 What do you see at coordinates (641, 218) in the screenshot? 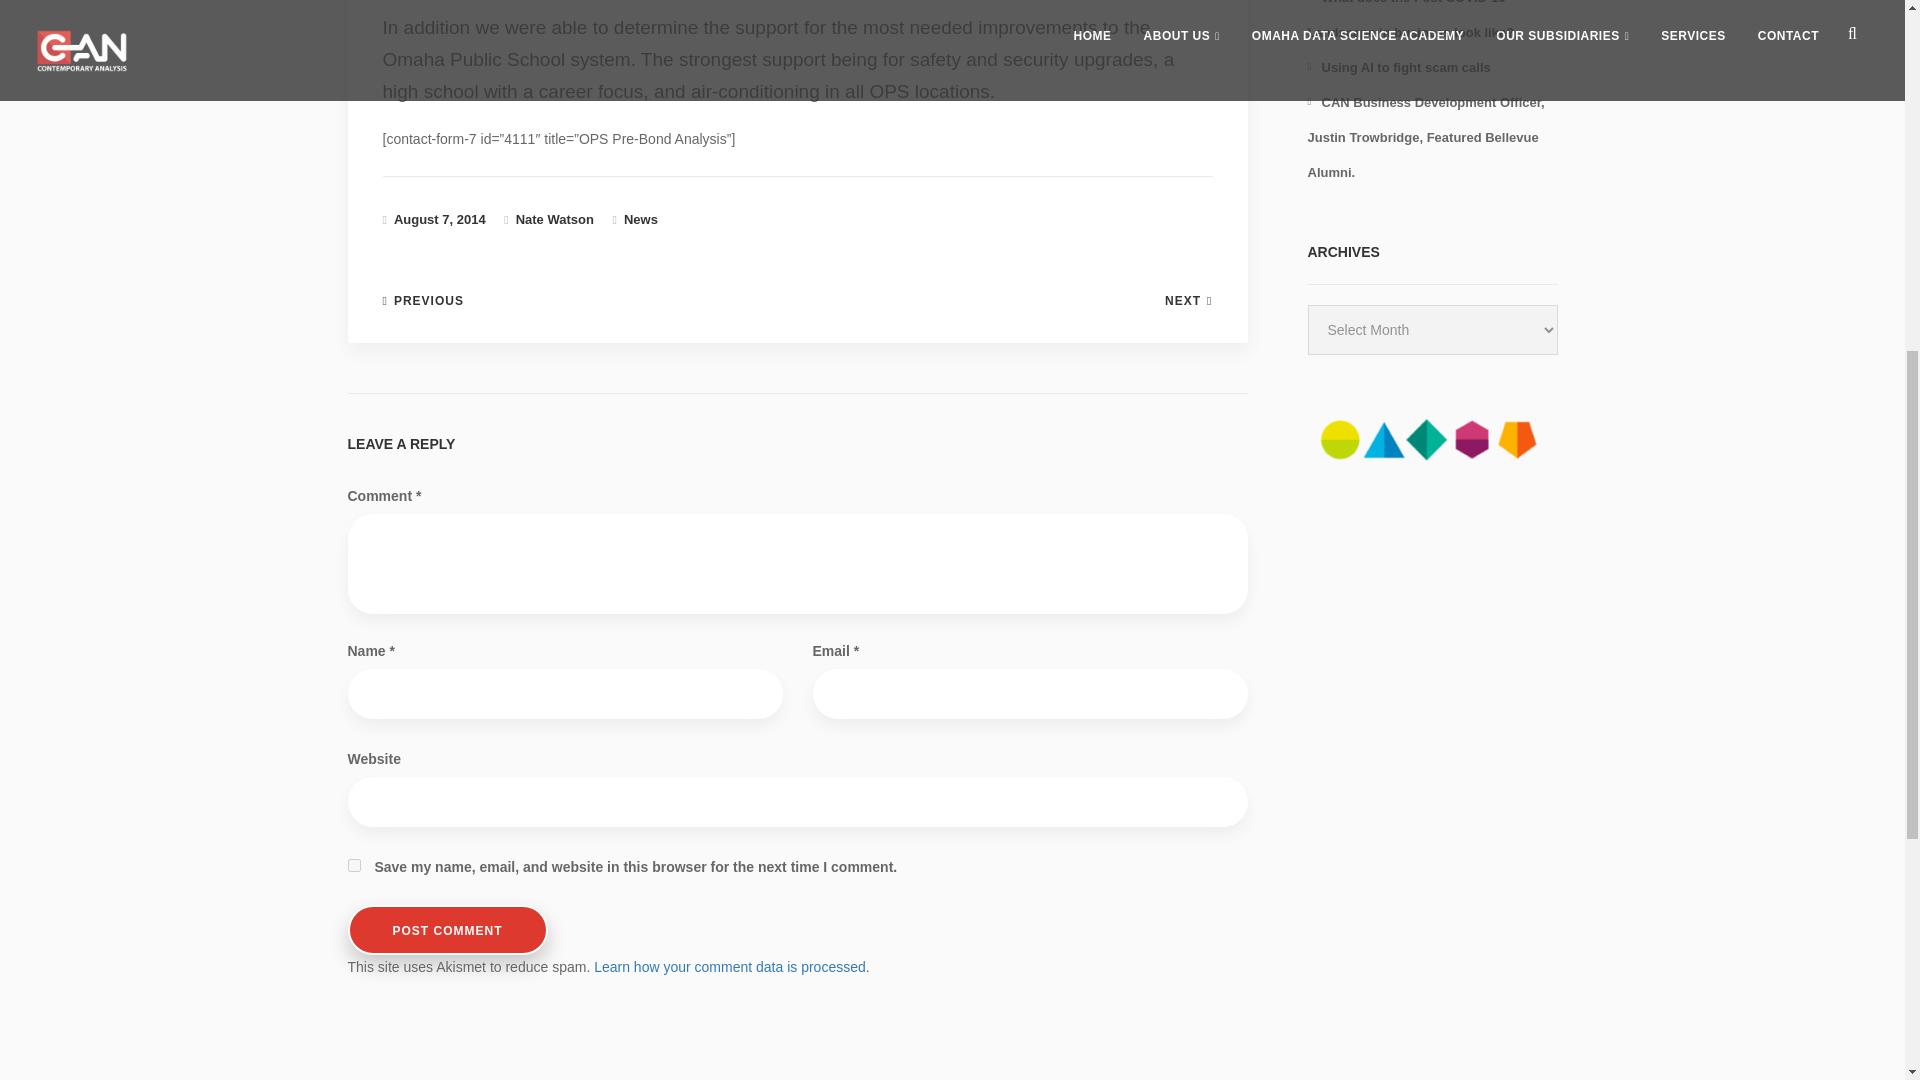
I see `News` at bounding box center [641, 218].